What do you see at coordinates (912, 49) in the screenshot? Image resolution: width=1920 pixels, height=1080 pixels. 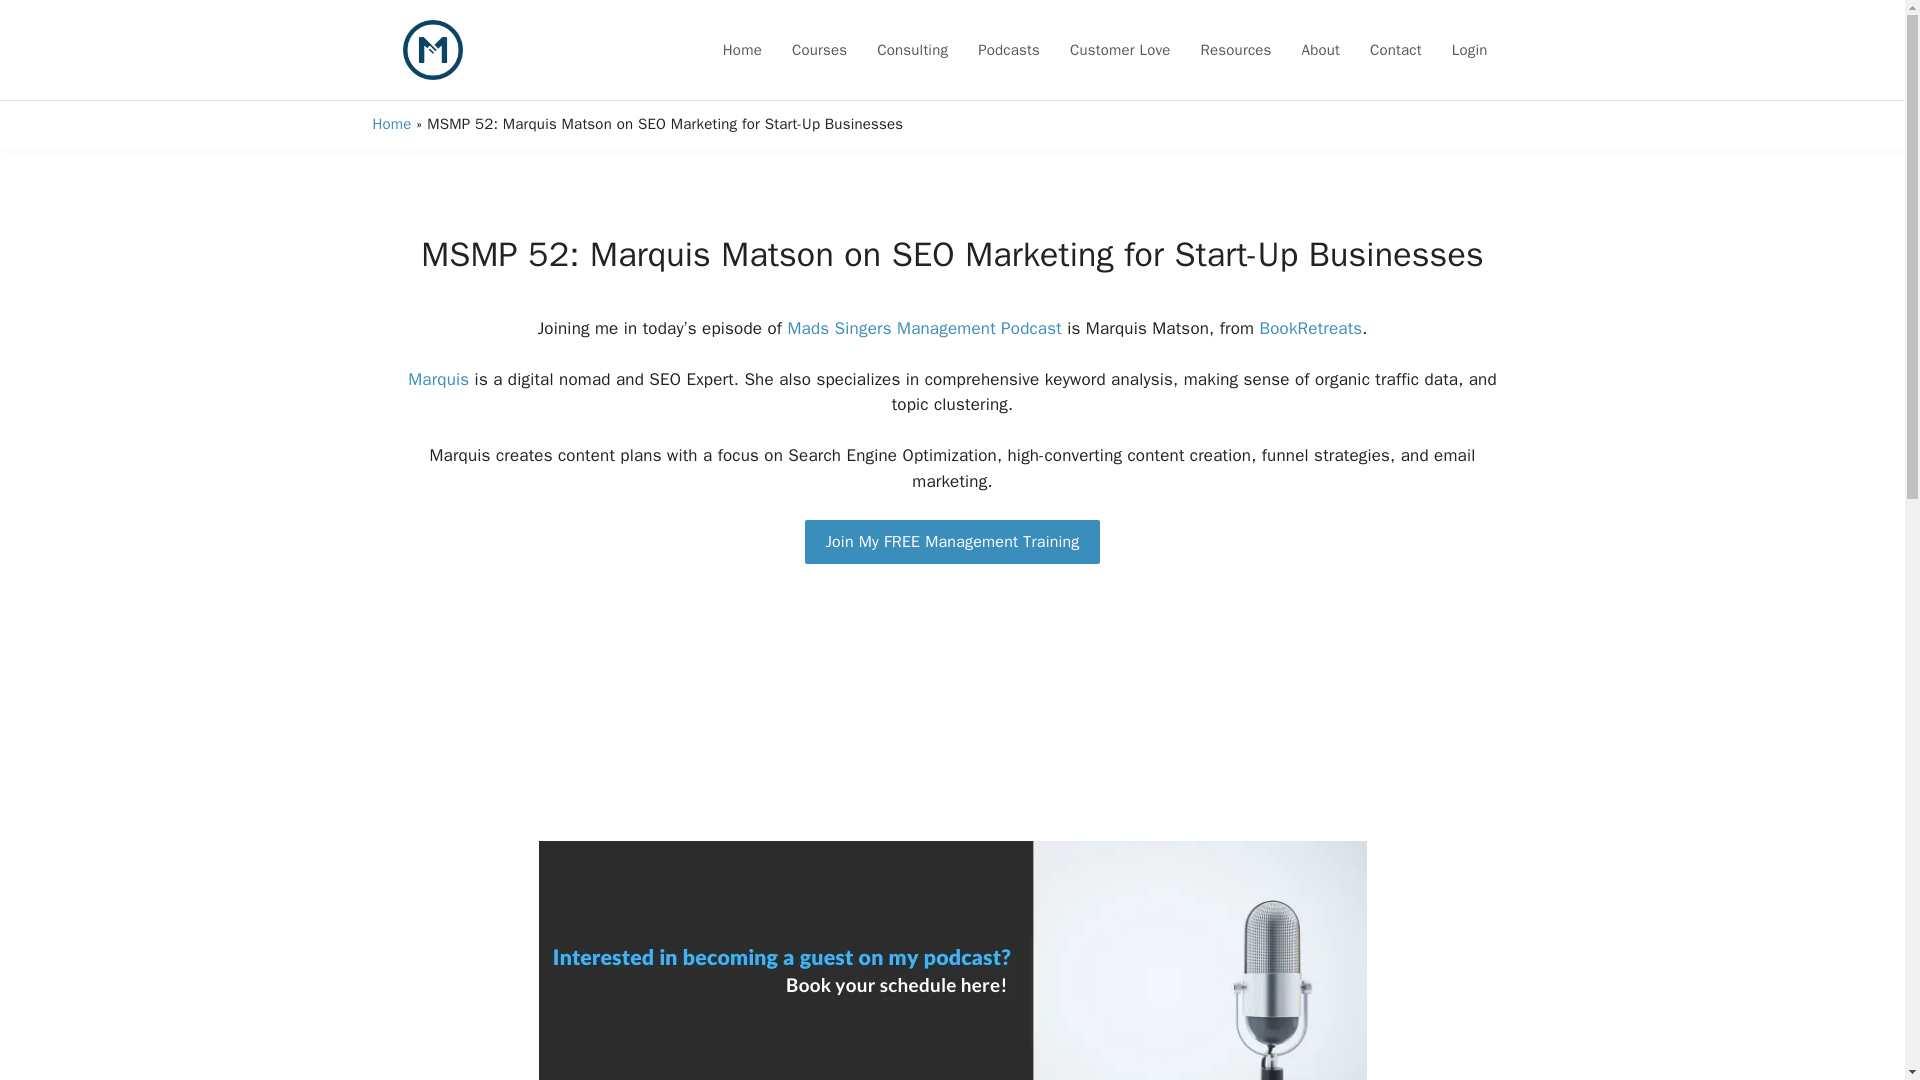 I see `Consulting` at bounding box center [912, 49].